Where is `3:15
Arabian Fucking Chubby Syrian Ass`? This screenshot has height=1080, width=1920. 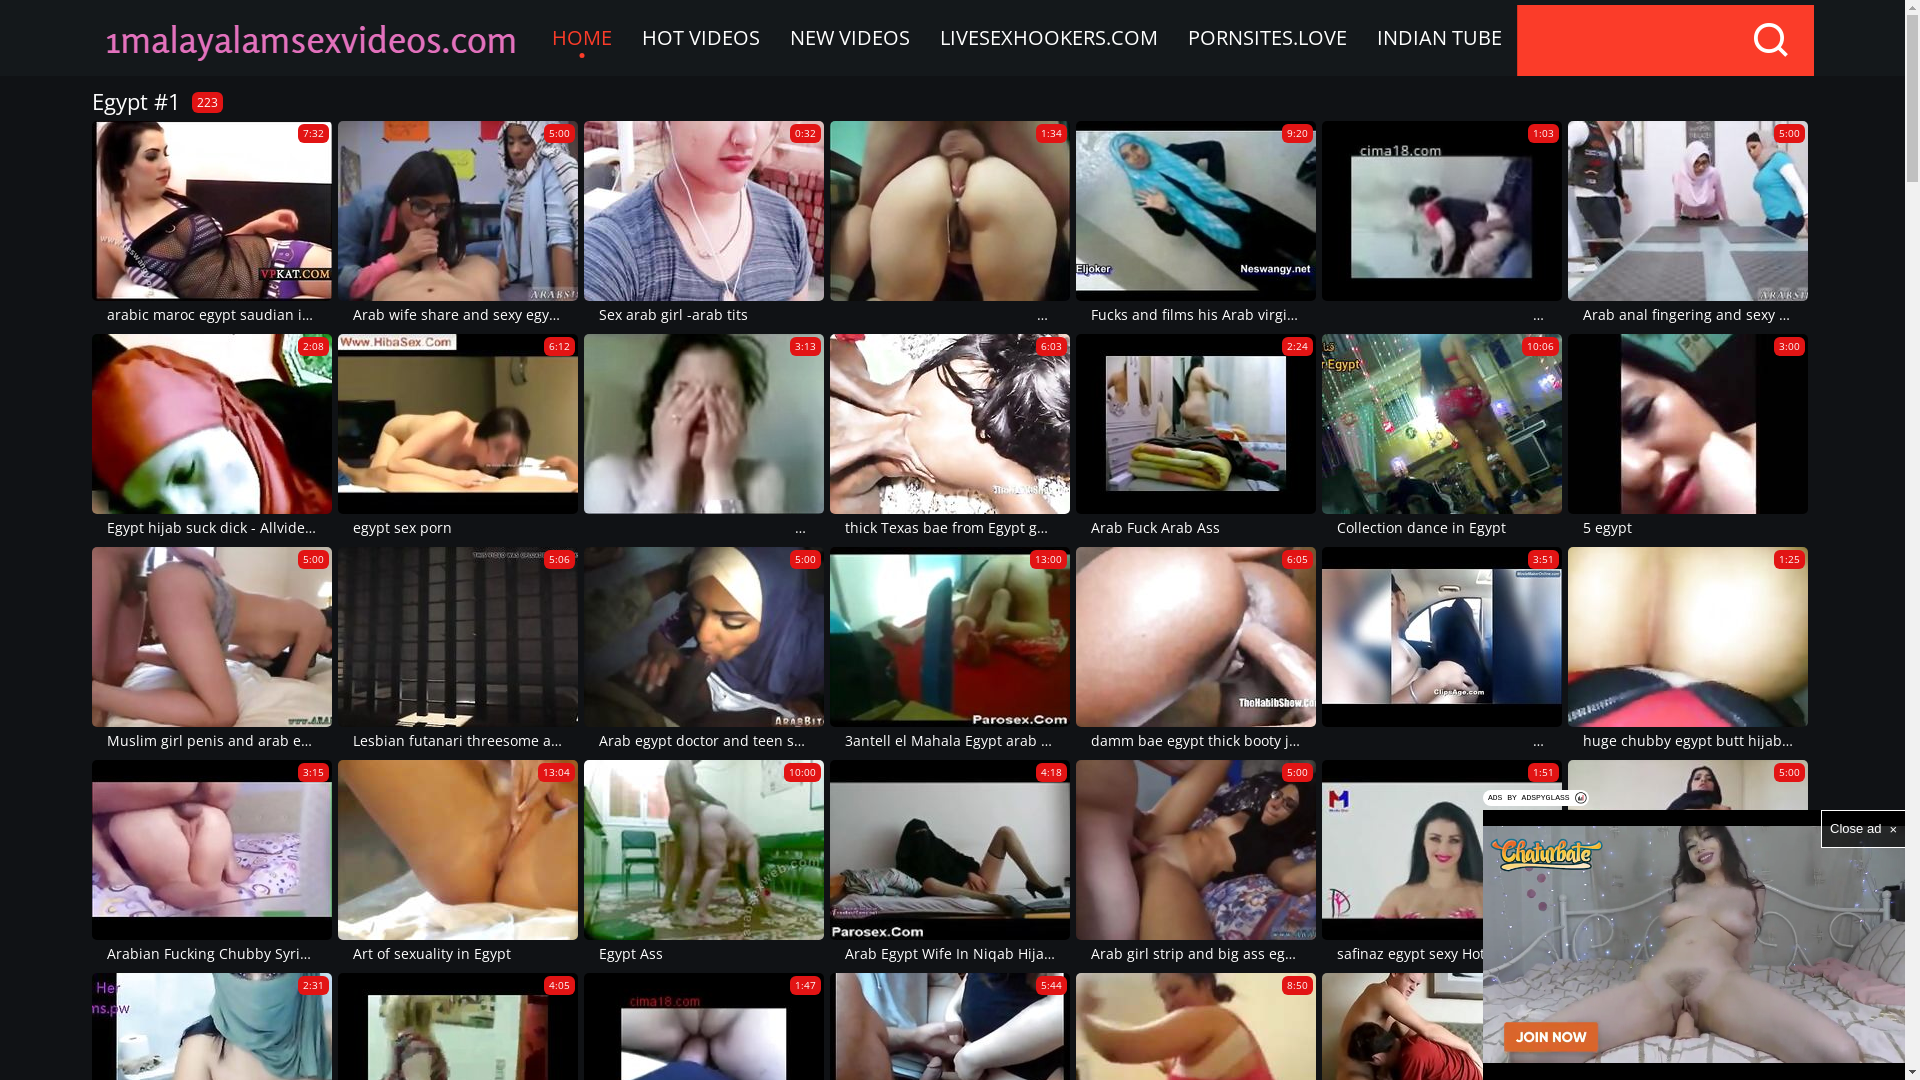 3:15
Arabian Fucking Chubby Syrian Ass is located at coordinates (212, 864).